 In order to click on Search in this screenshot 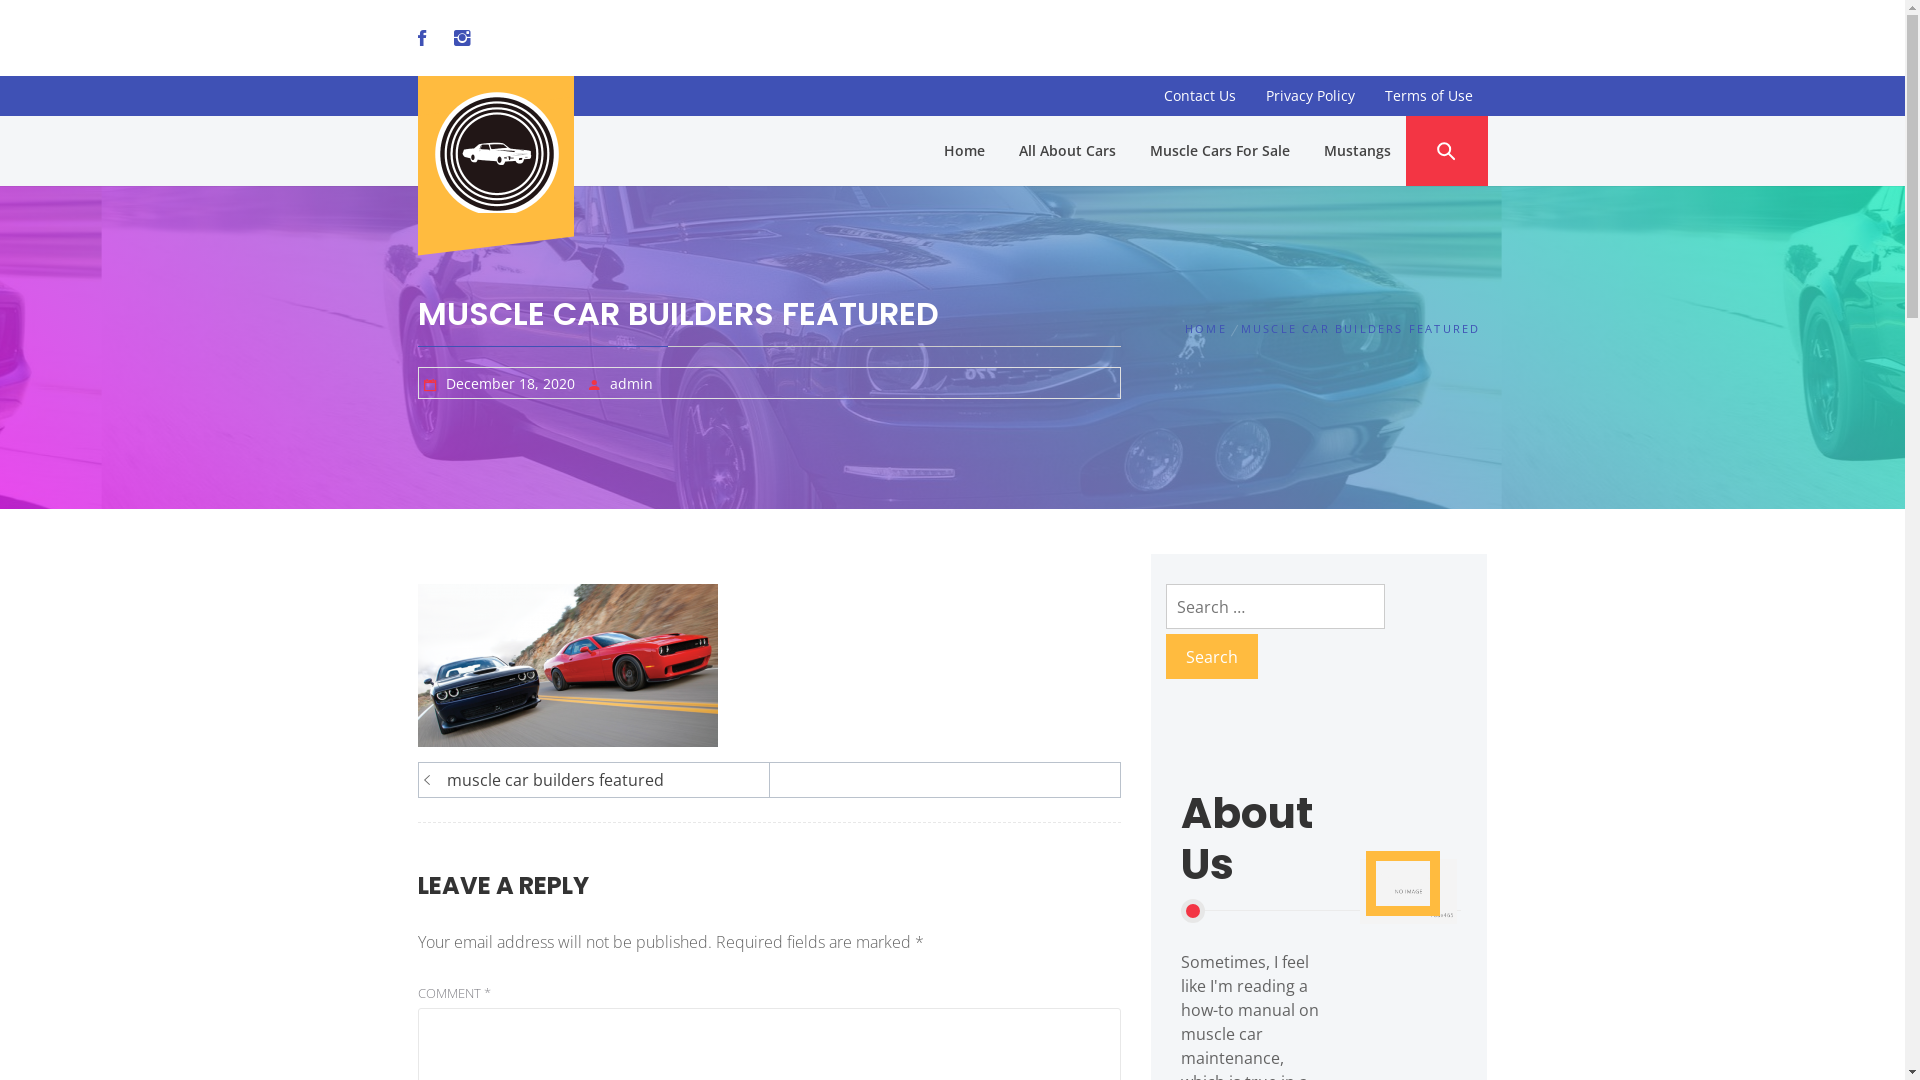, I will do `click(1212, 656)`.